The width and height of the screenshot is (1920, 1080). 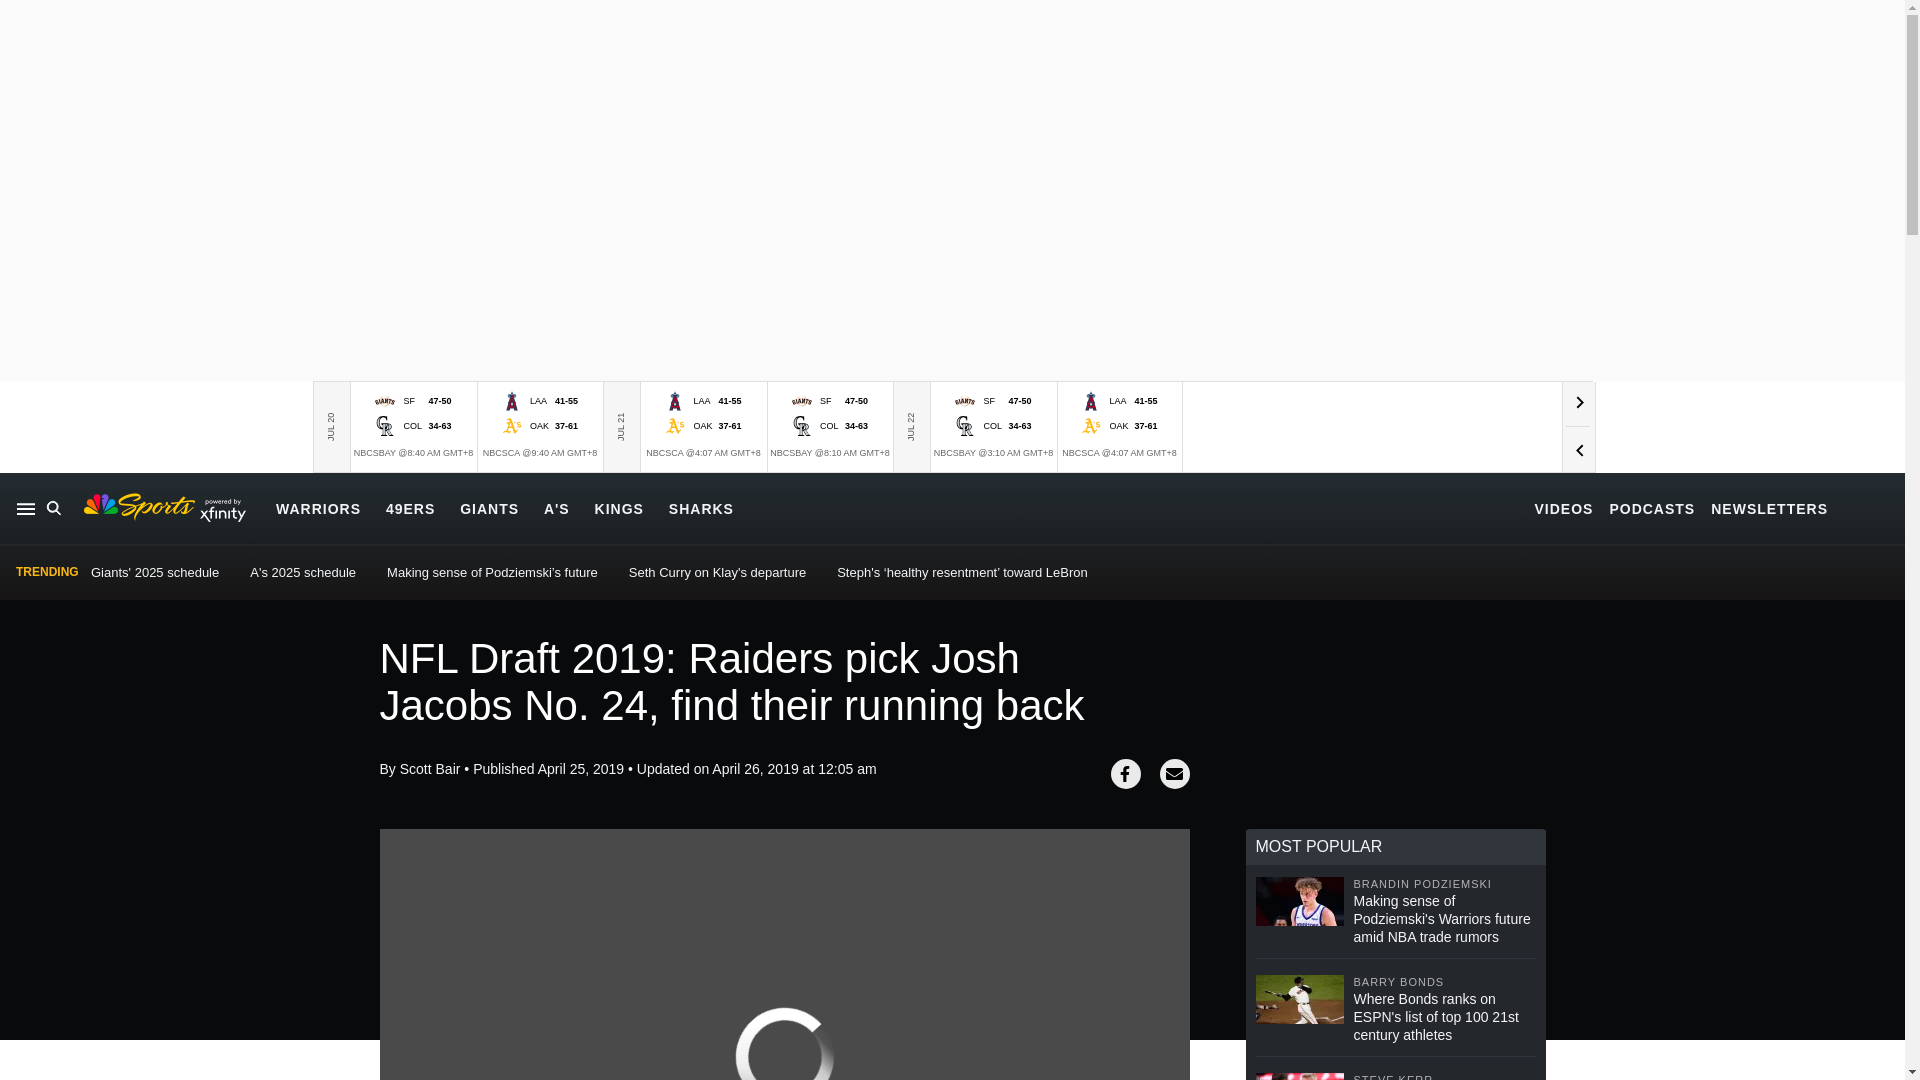 What do you see at coordinates (700, 508) in the screenshot?
I see `SHARKS` at bounding box center [700, 508].